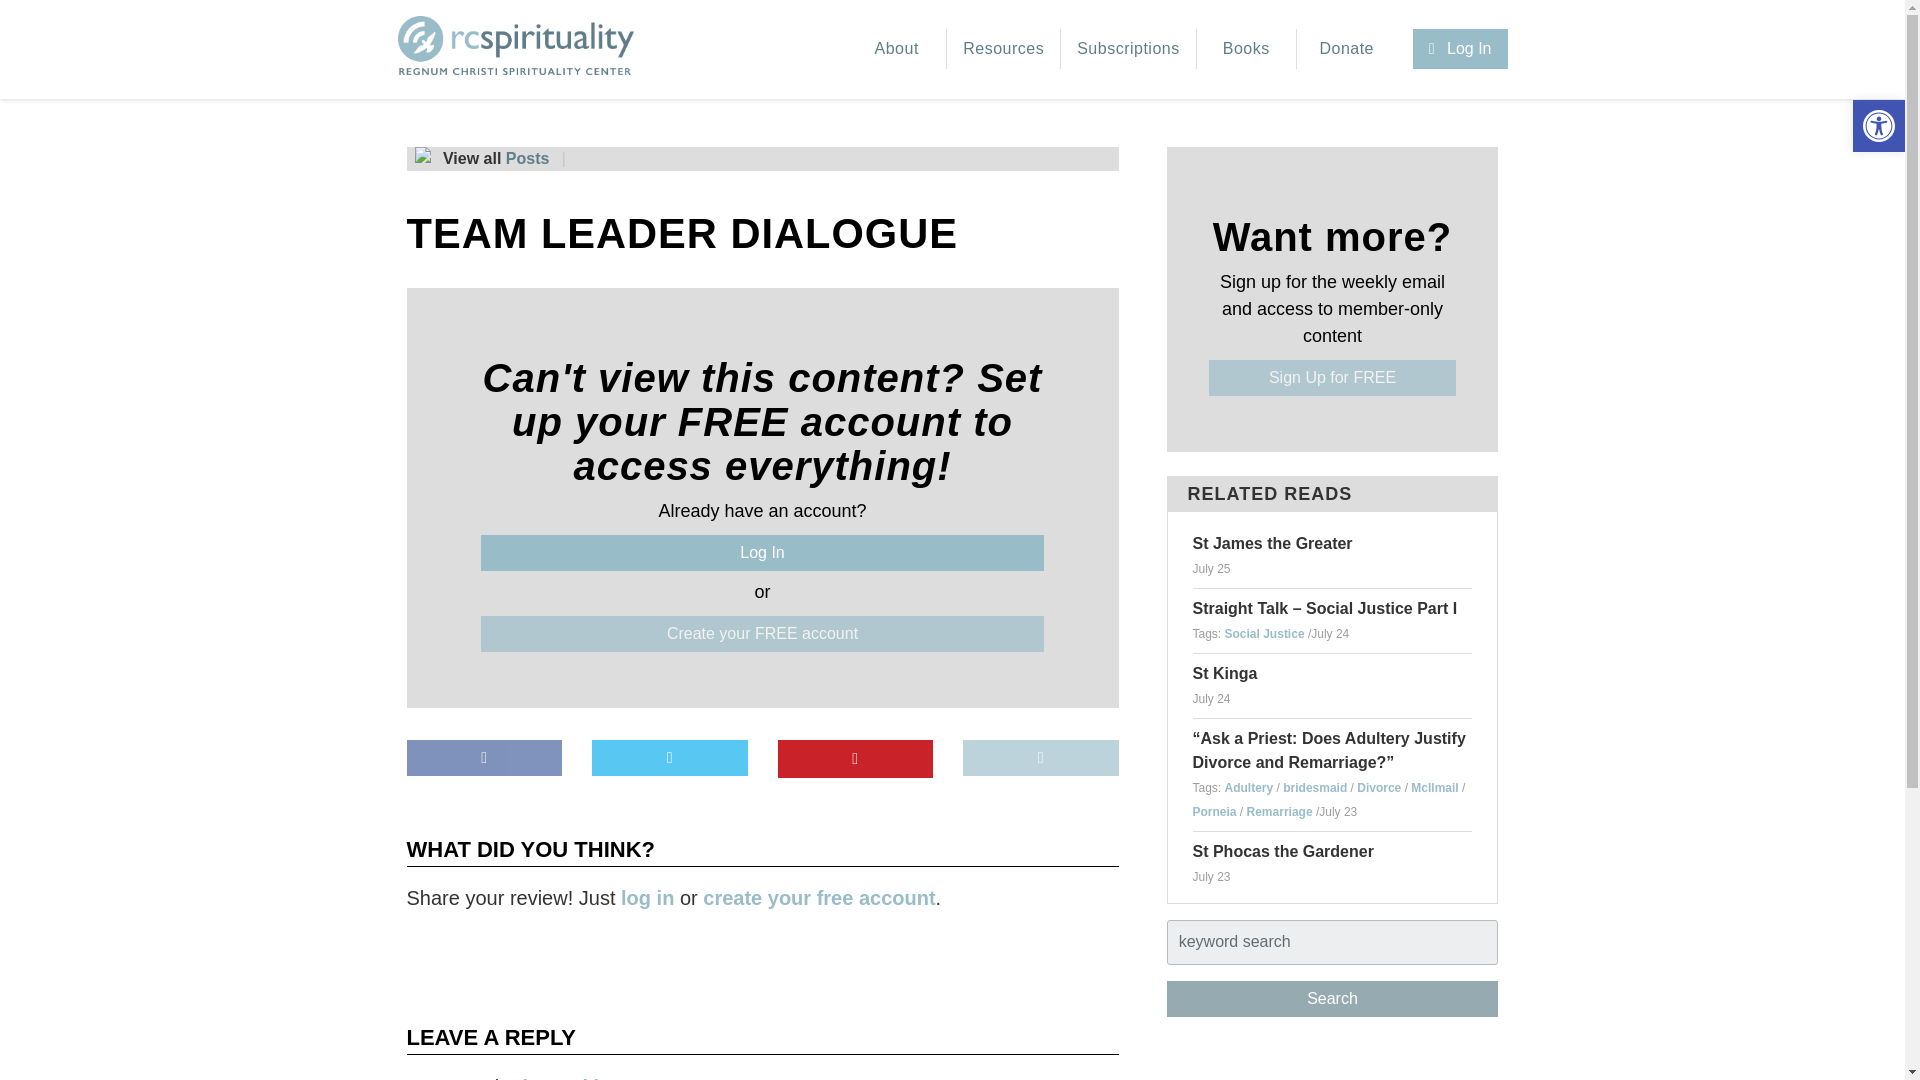  What do you see at coordinates (762, 634) in the screenshot?
I see `Create your FREE account` at bounding box center [762, 634].